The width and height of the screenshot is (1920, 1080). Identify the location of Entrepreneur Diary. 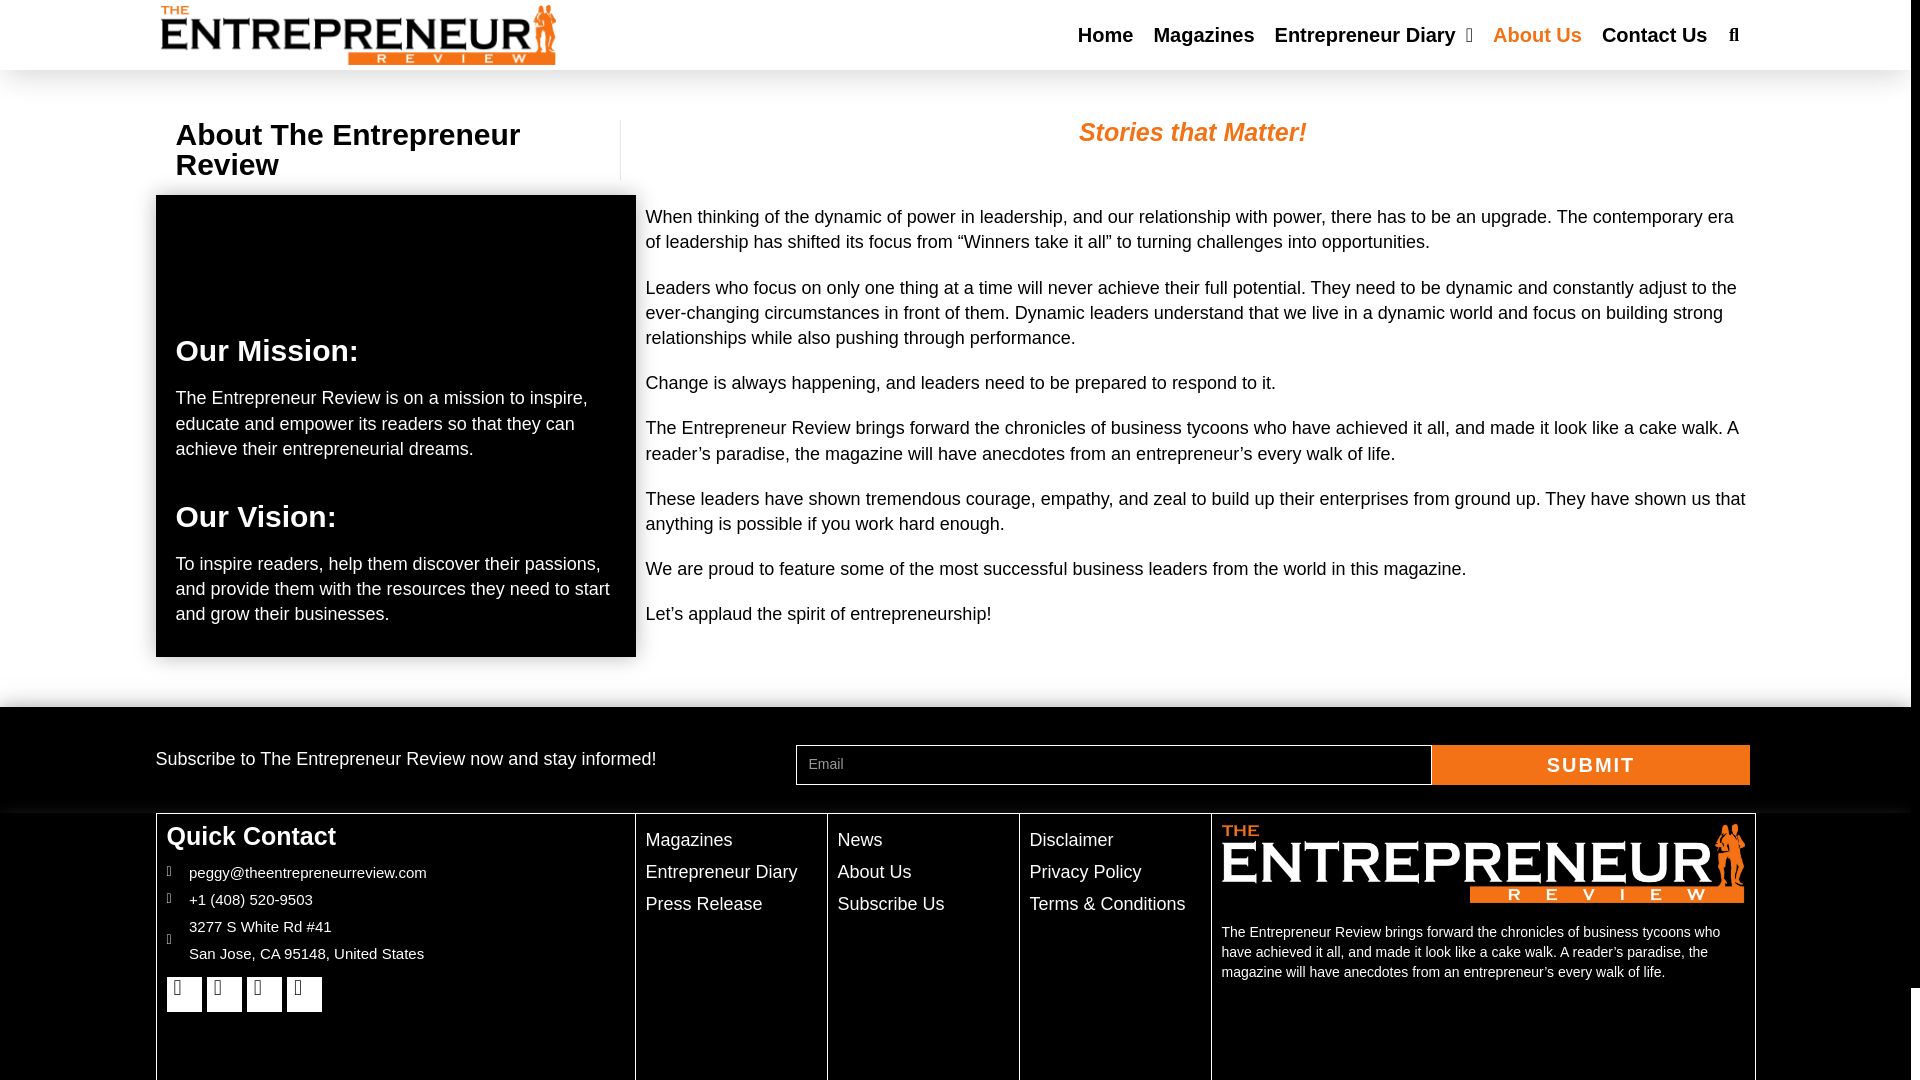
(1373, 34).